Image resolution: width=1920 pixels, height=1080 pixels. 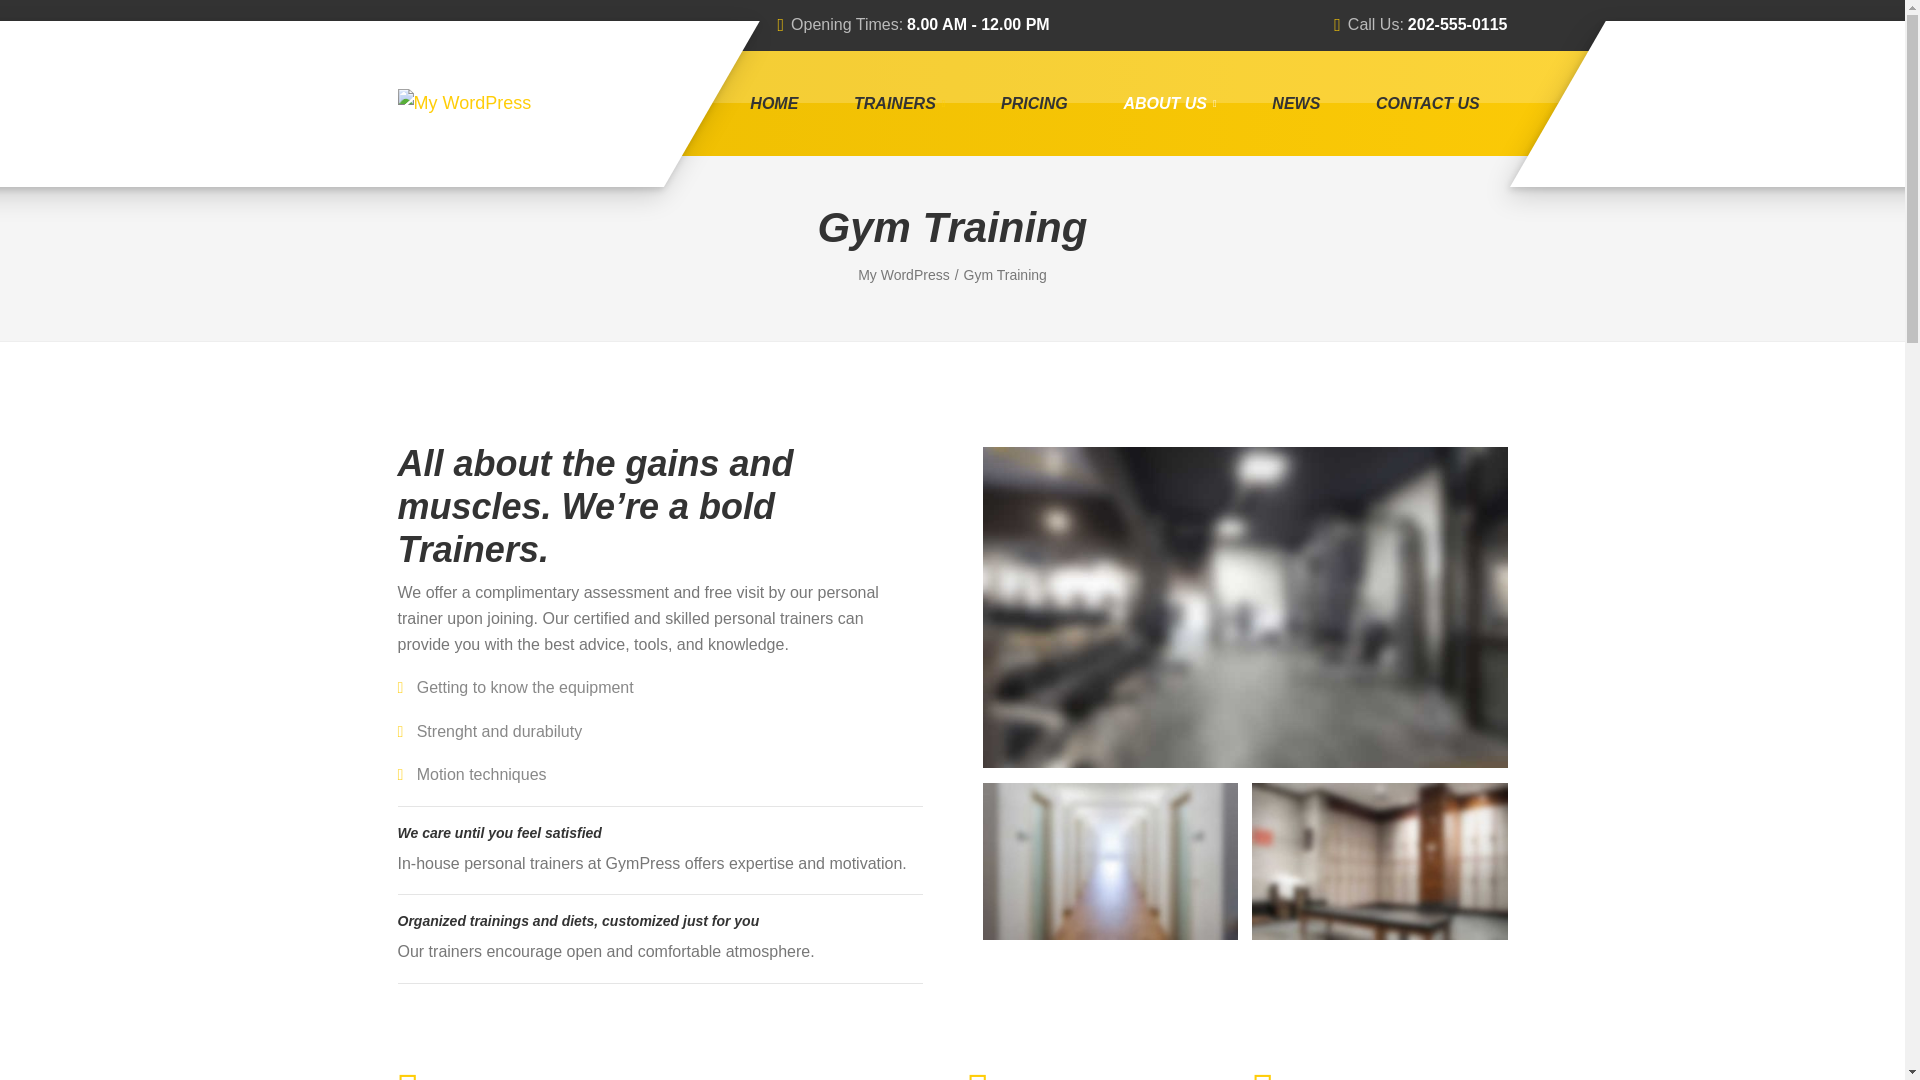 I want to click on ABOUT US, so click(x=1170, y=103).